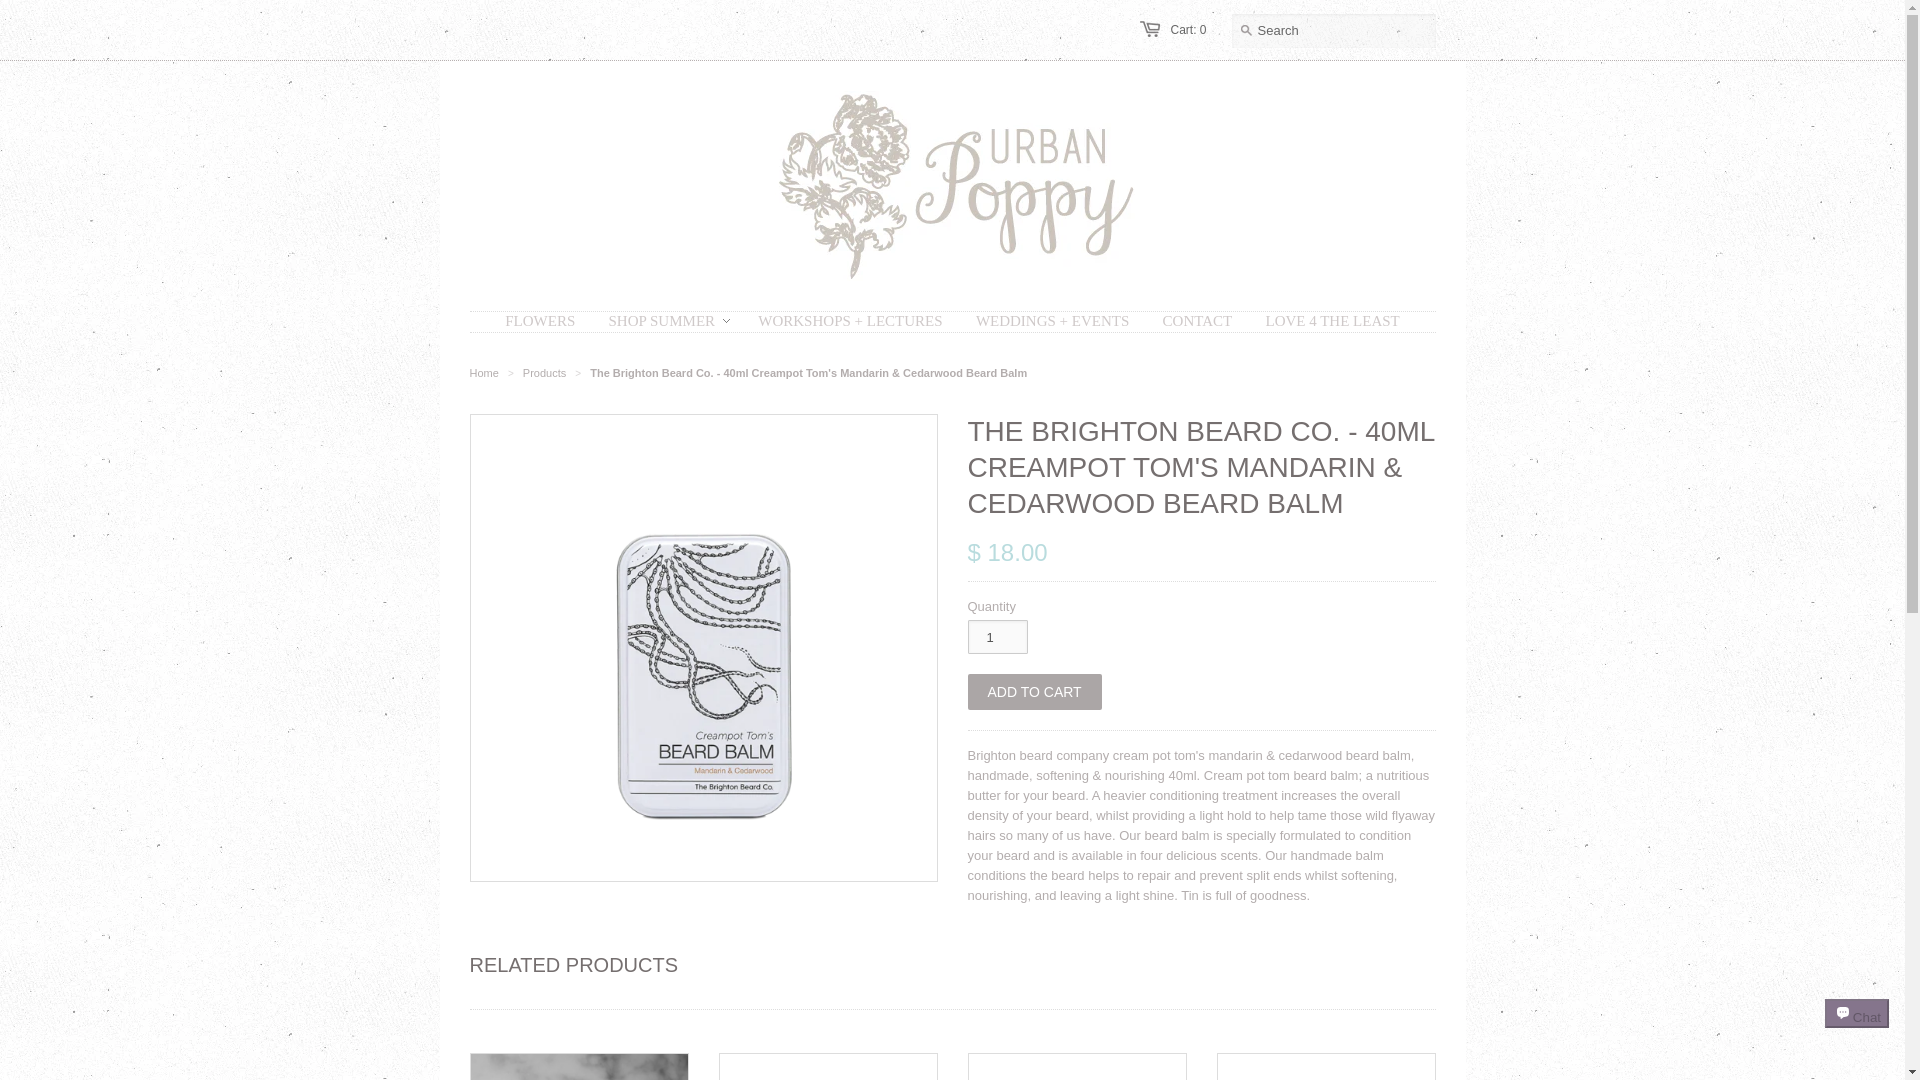  Describe the element at coordinates (1187, 29) in the screenshot. I see `Cart: 0` at that location.